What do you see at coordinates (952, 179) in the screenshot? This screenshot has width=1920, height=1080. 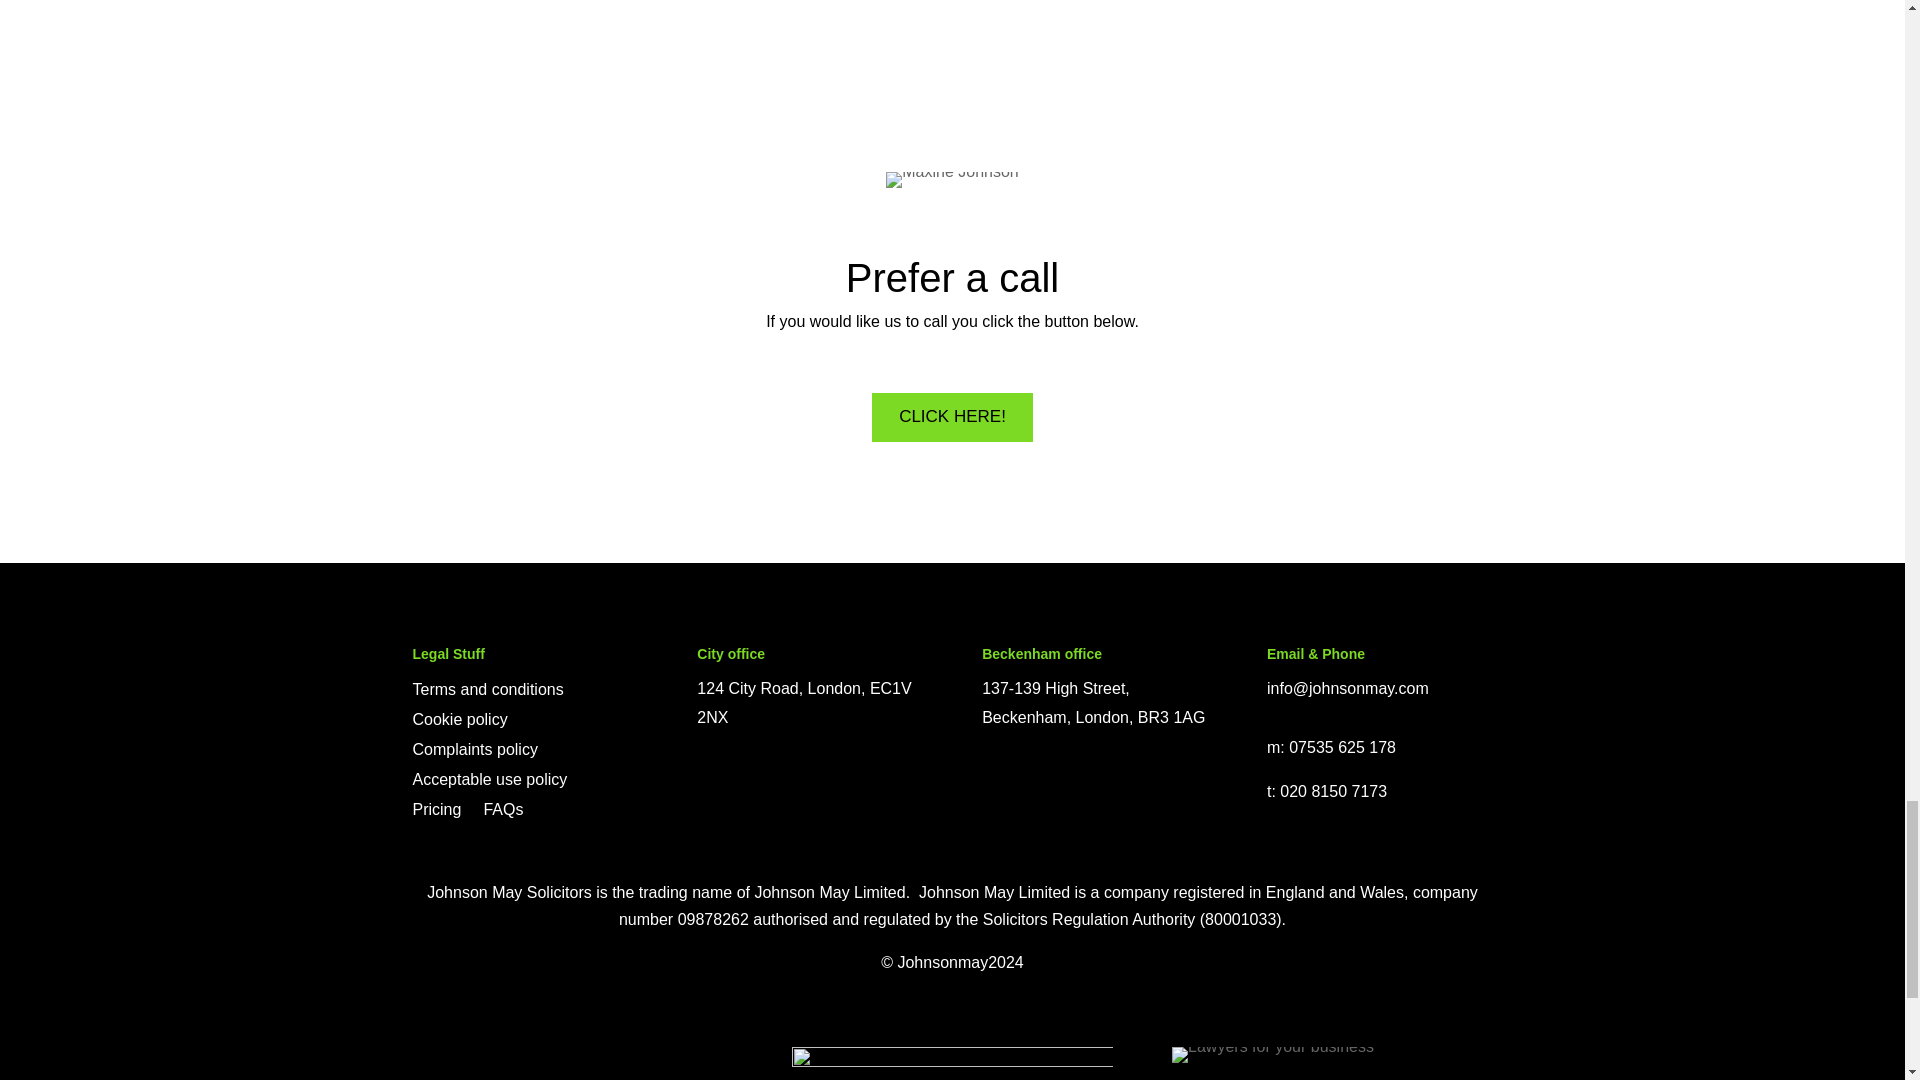 I see `Maxine Johnson` at bounding box center [952, 179].